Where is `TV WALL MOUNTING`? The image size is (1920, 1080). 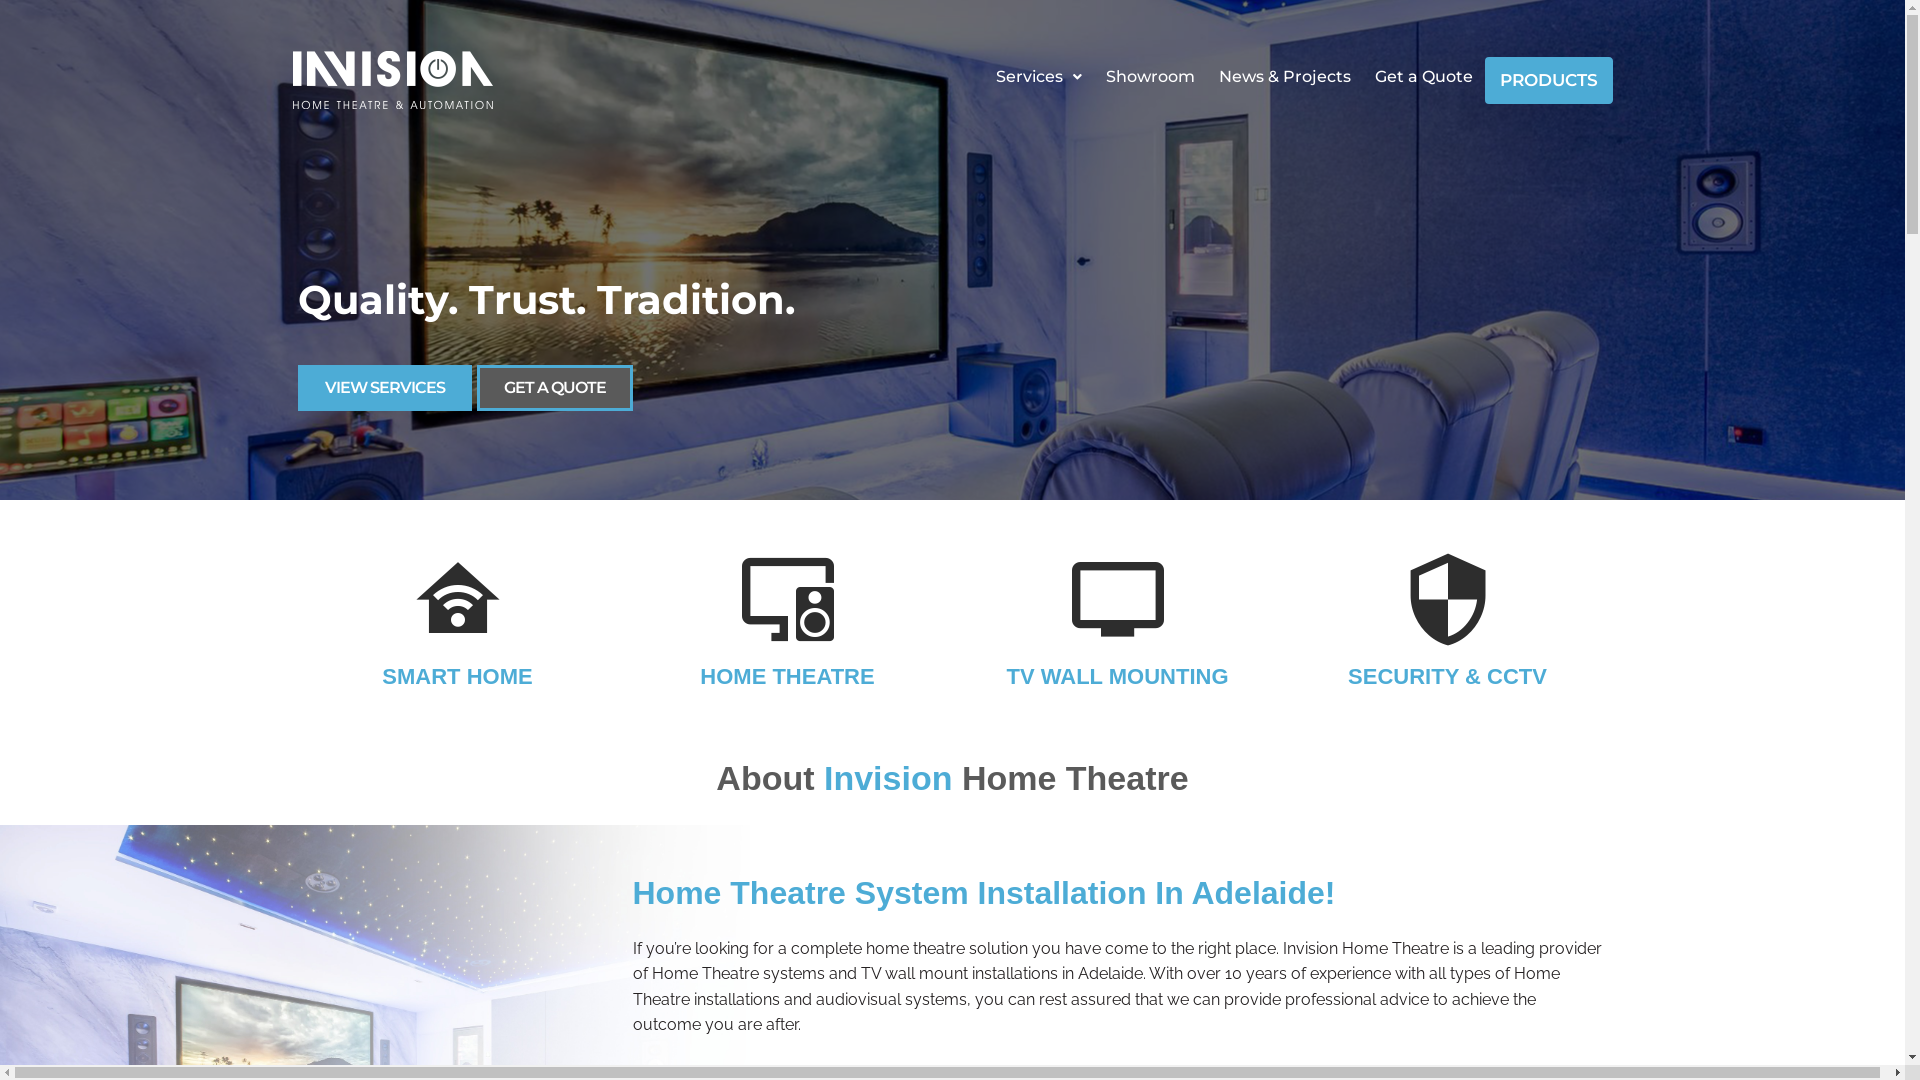
TV WALL MOUNTING is located at coordinates (1117, 676).